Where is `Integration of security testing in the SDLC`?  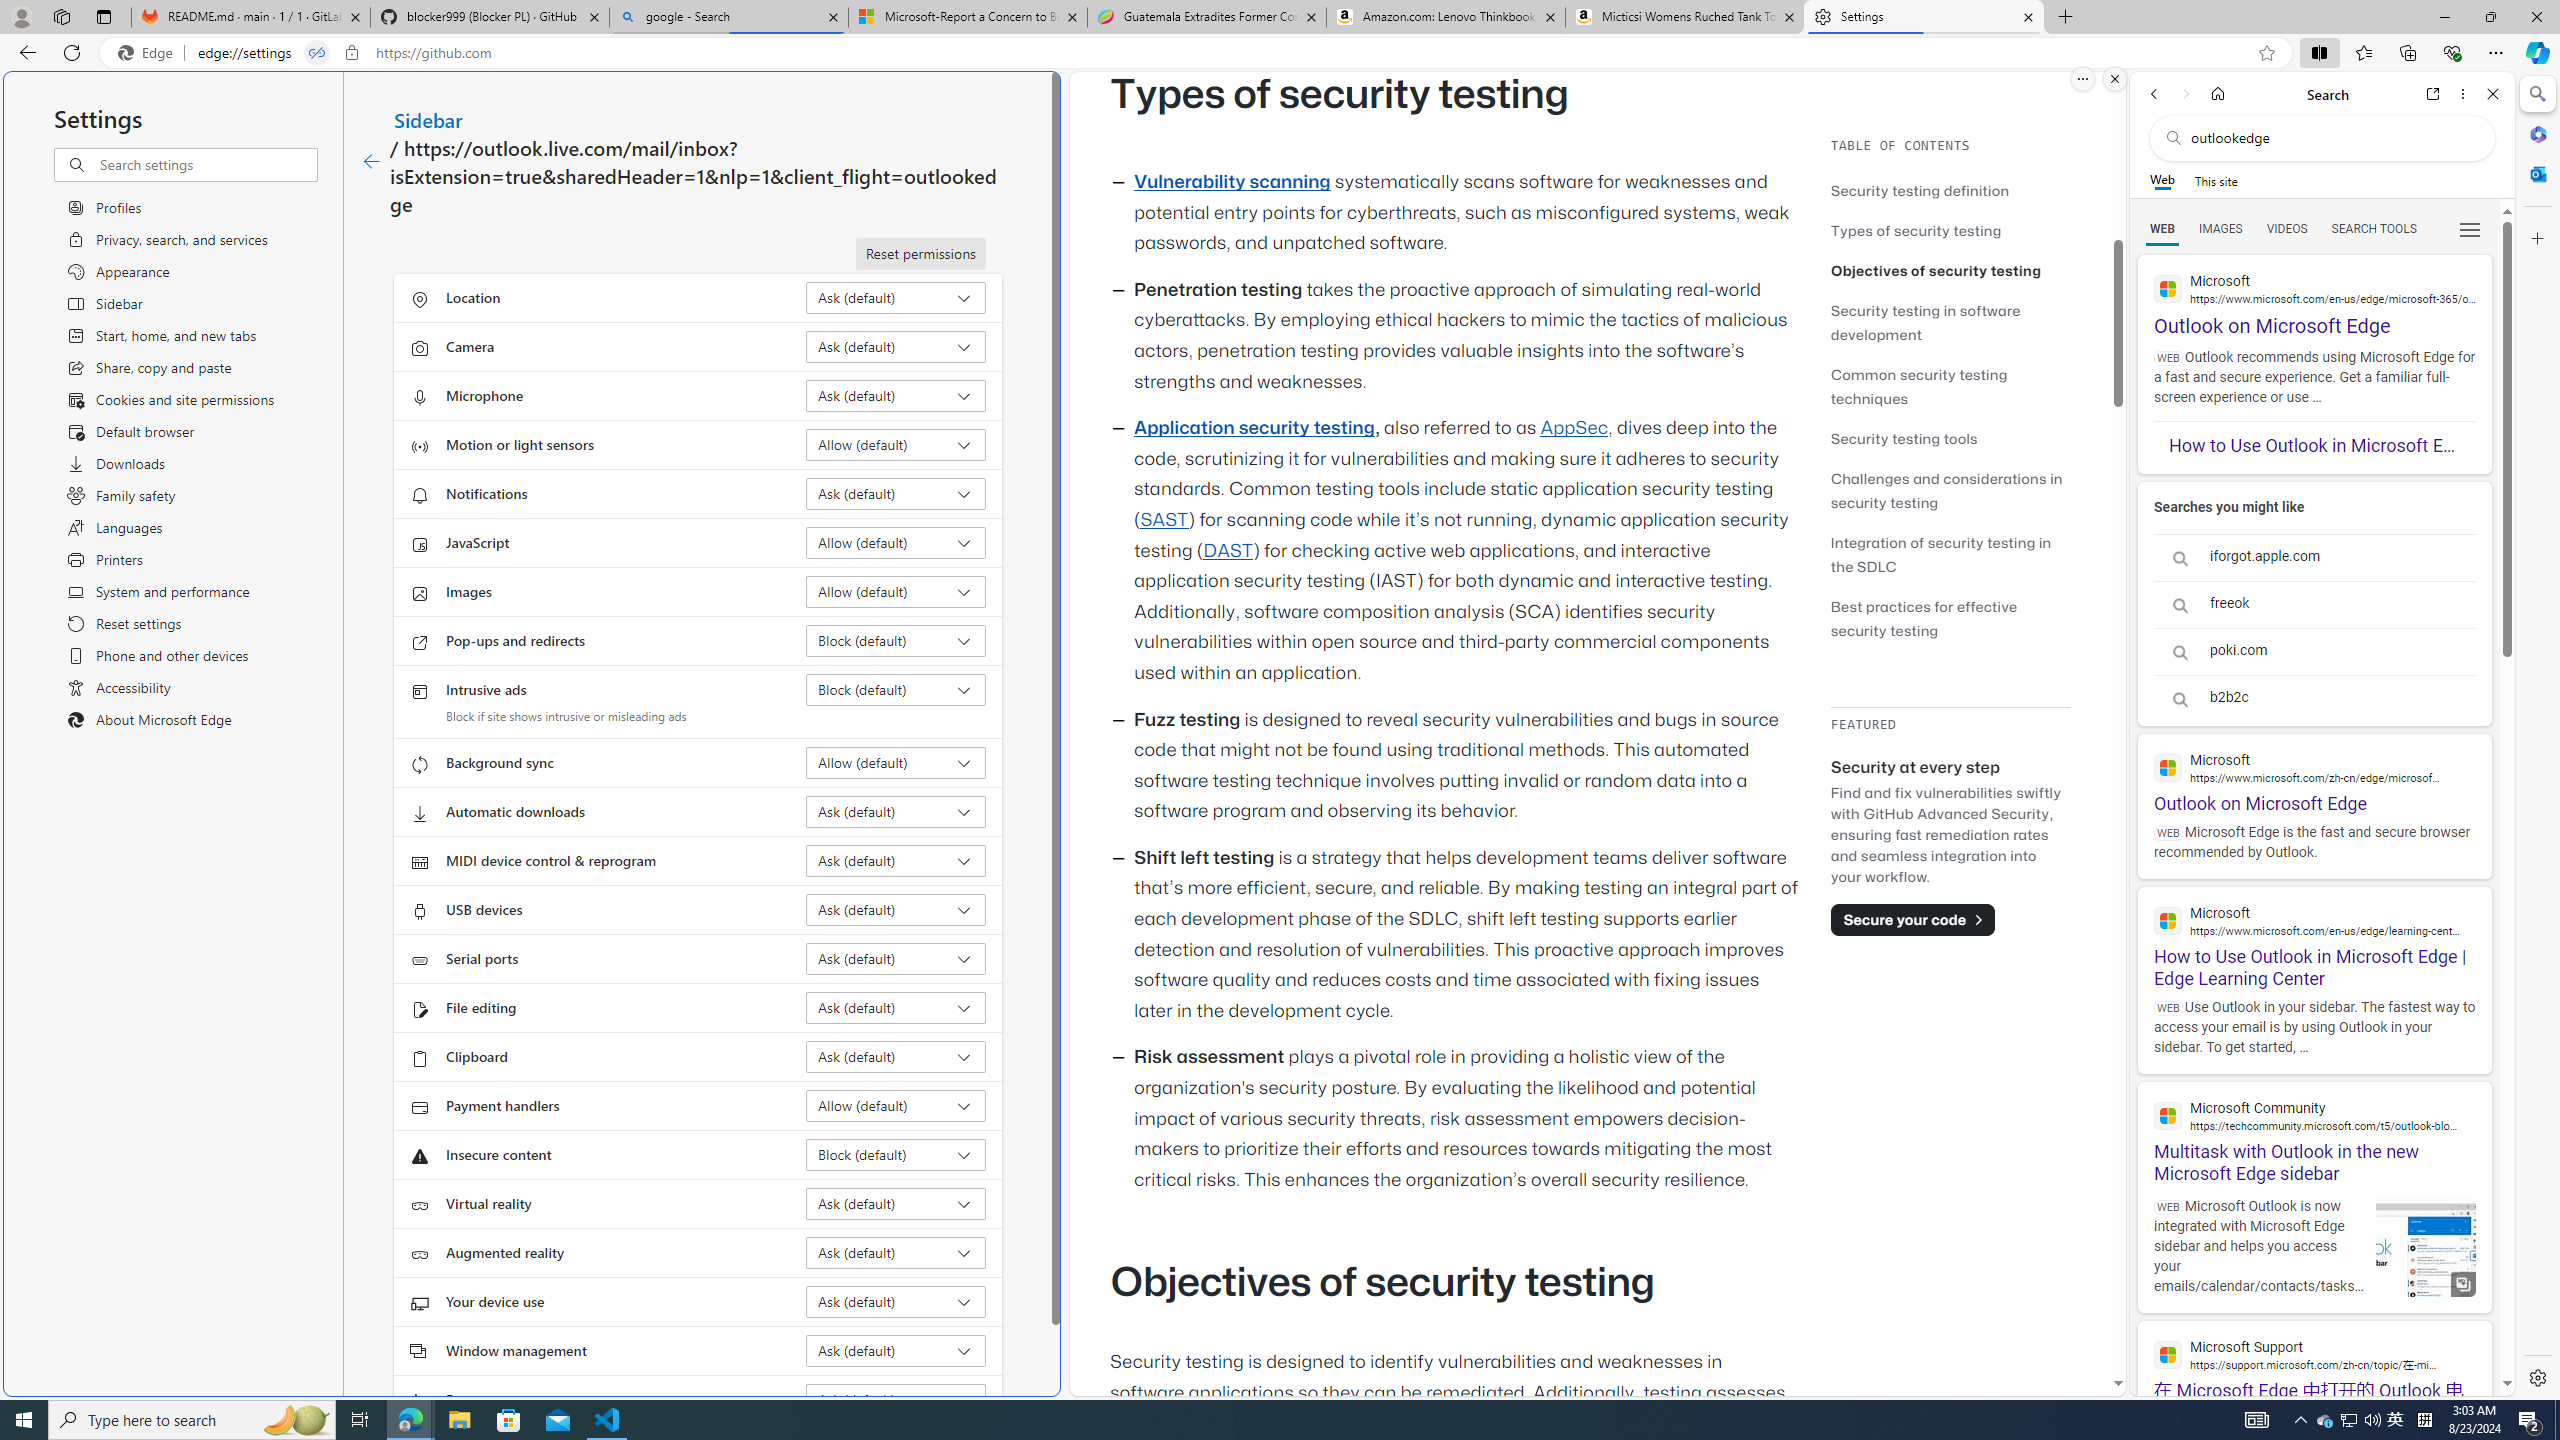 Integration of security testing in the SDLC is located at coordinates (1942, 554).